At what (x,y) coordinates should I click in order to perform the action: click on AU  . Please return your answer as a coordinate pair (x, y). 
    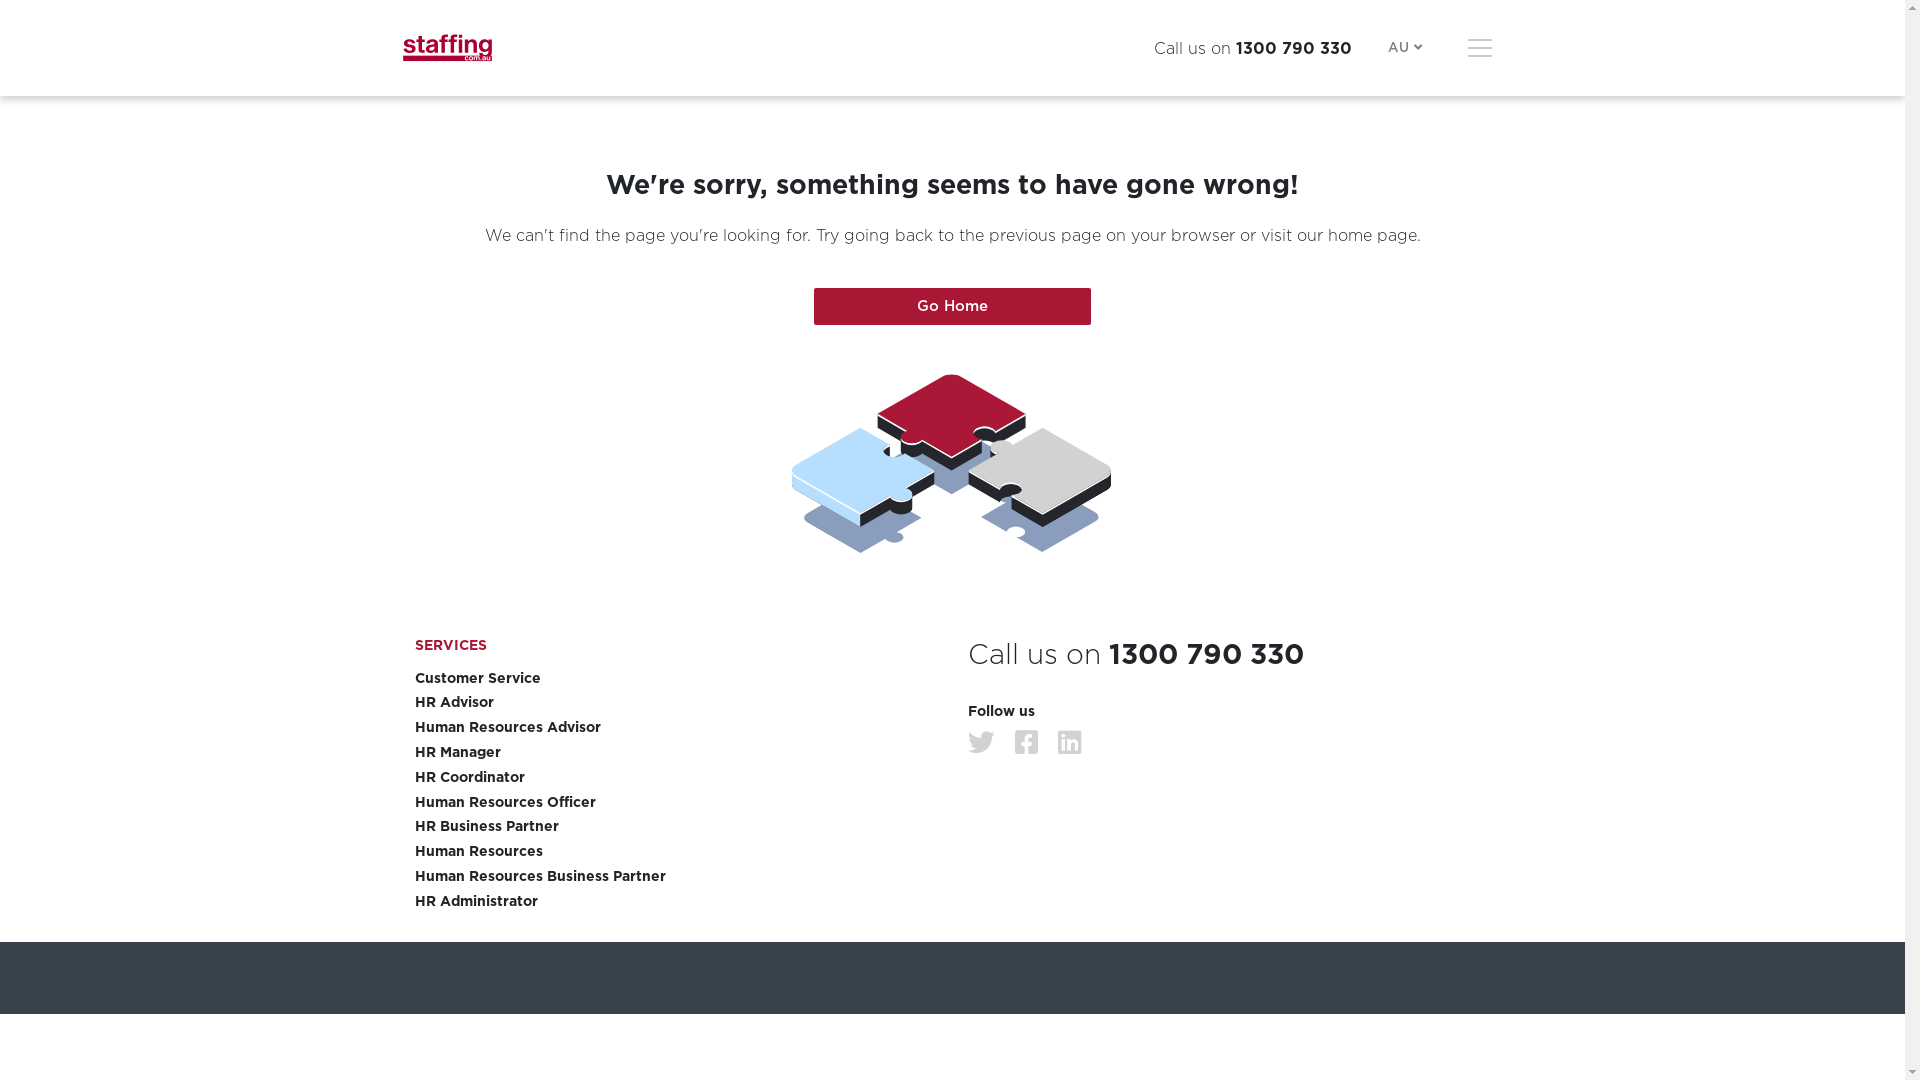
    Looking at the image, I should click on (1407, 48).